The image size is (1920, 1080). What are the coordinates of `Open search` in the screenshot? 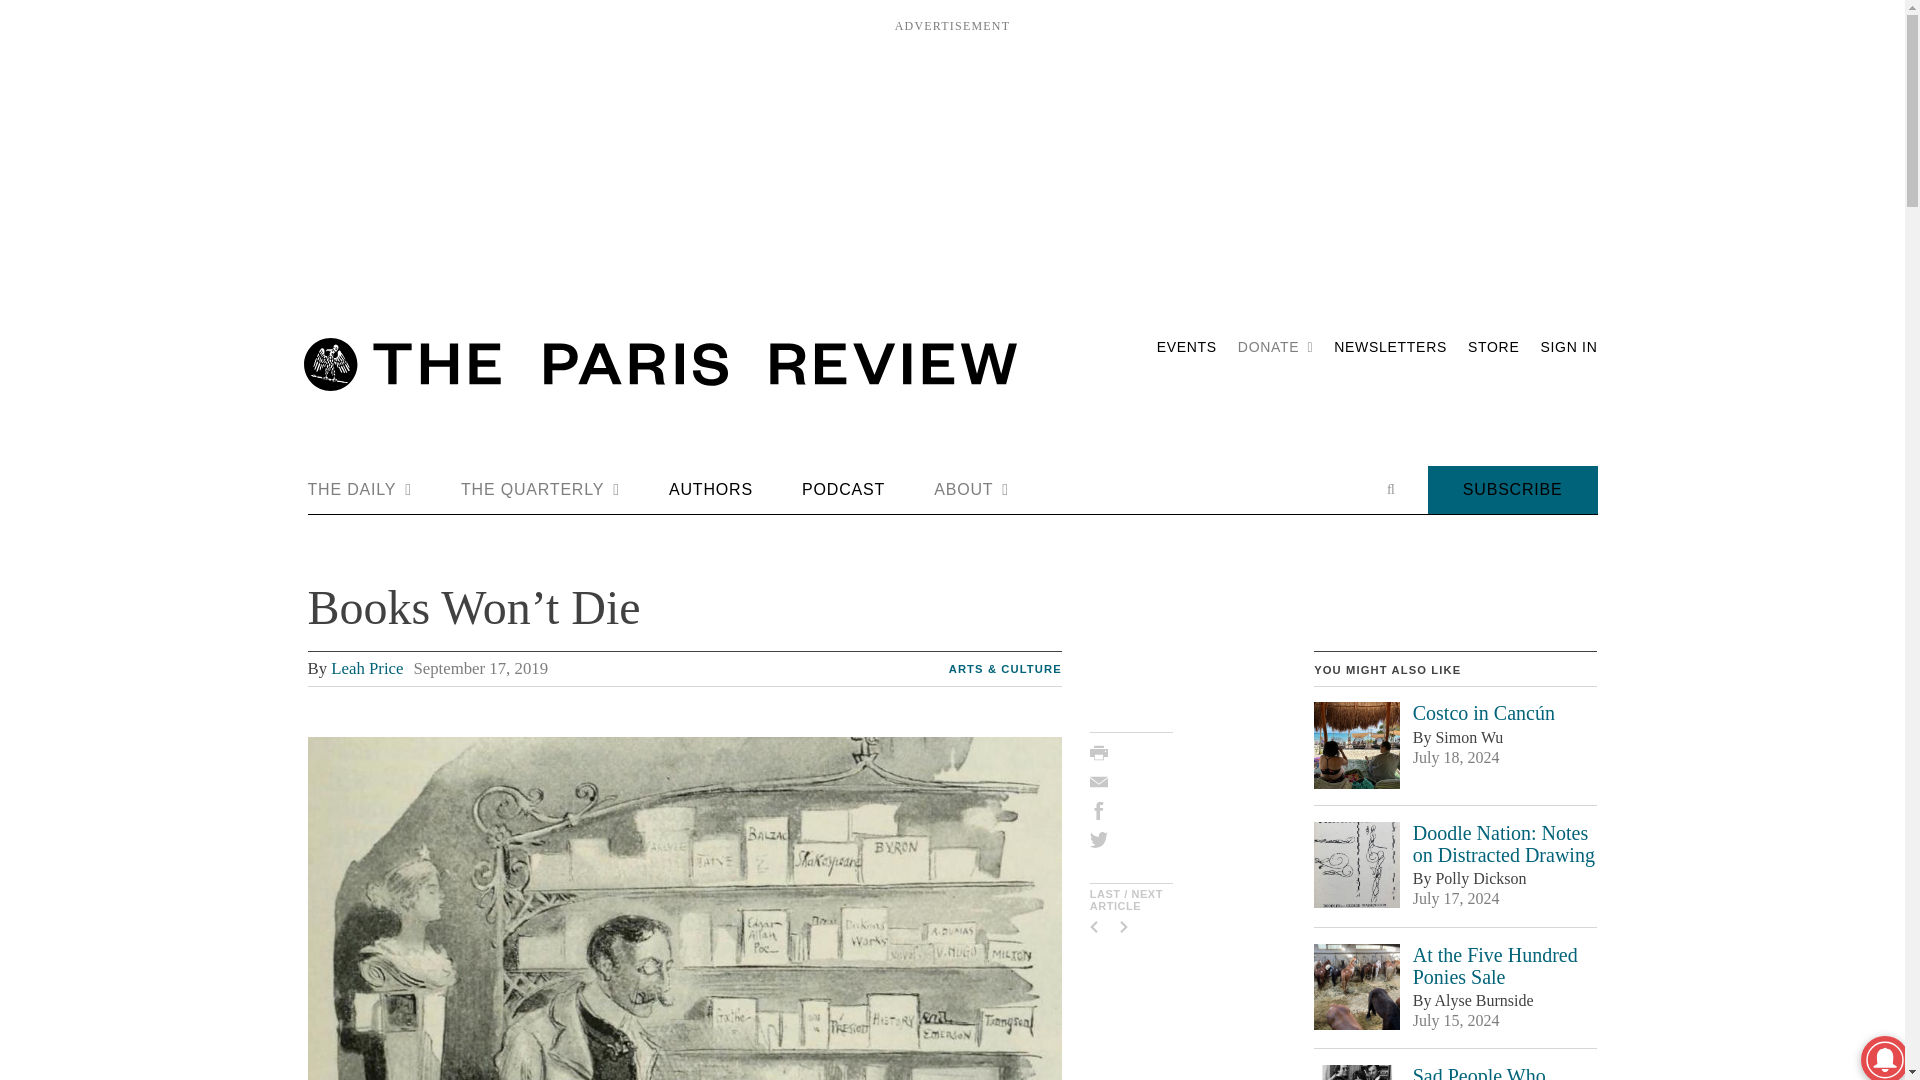 It's located at (1390, 489).